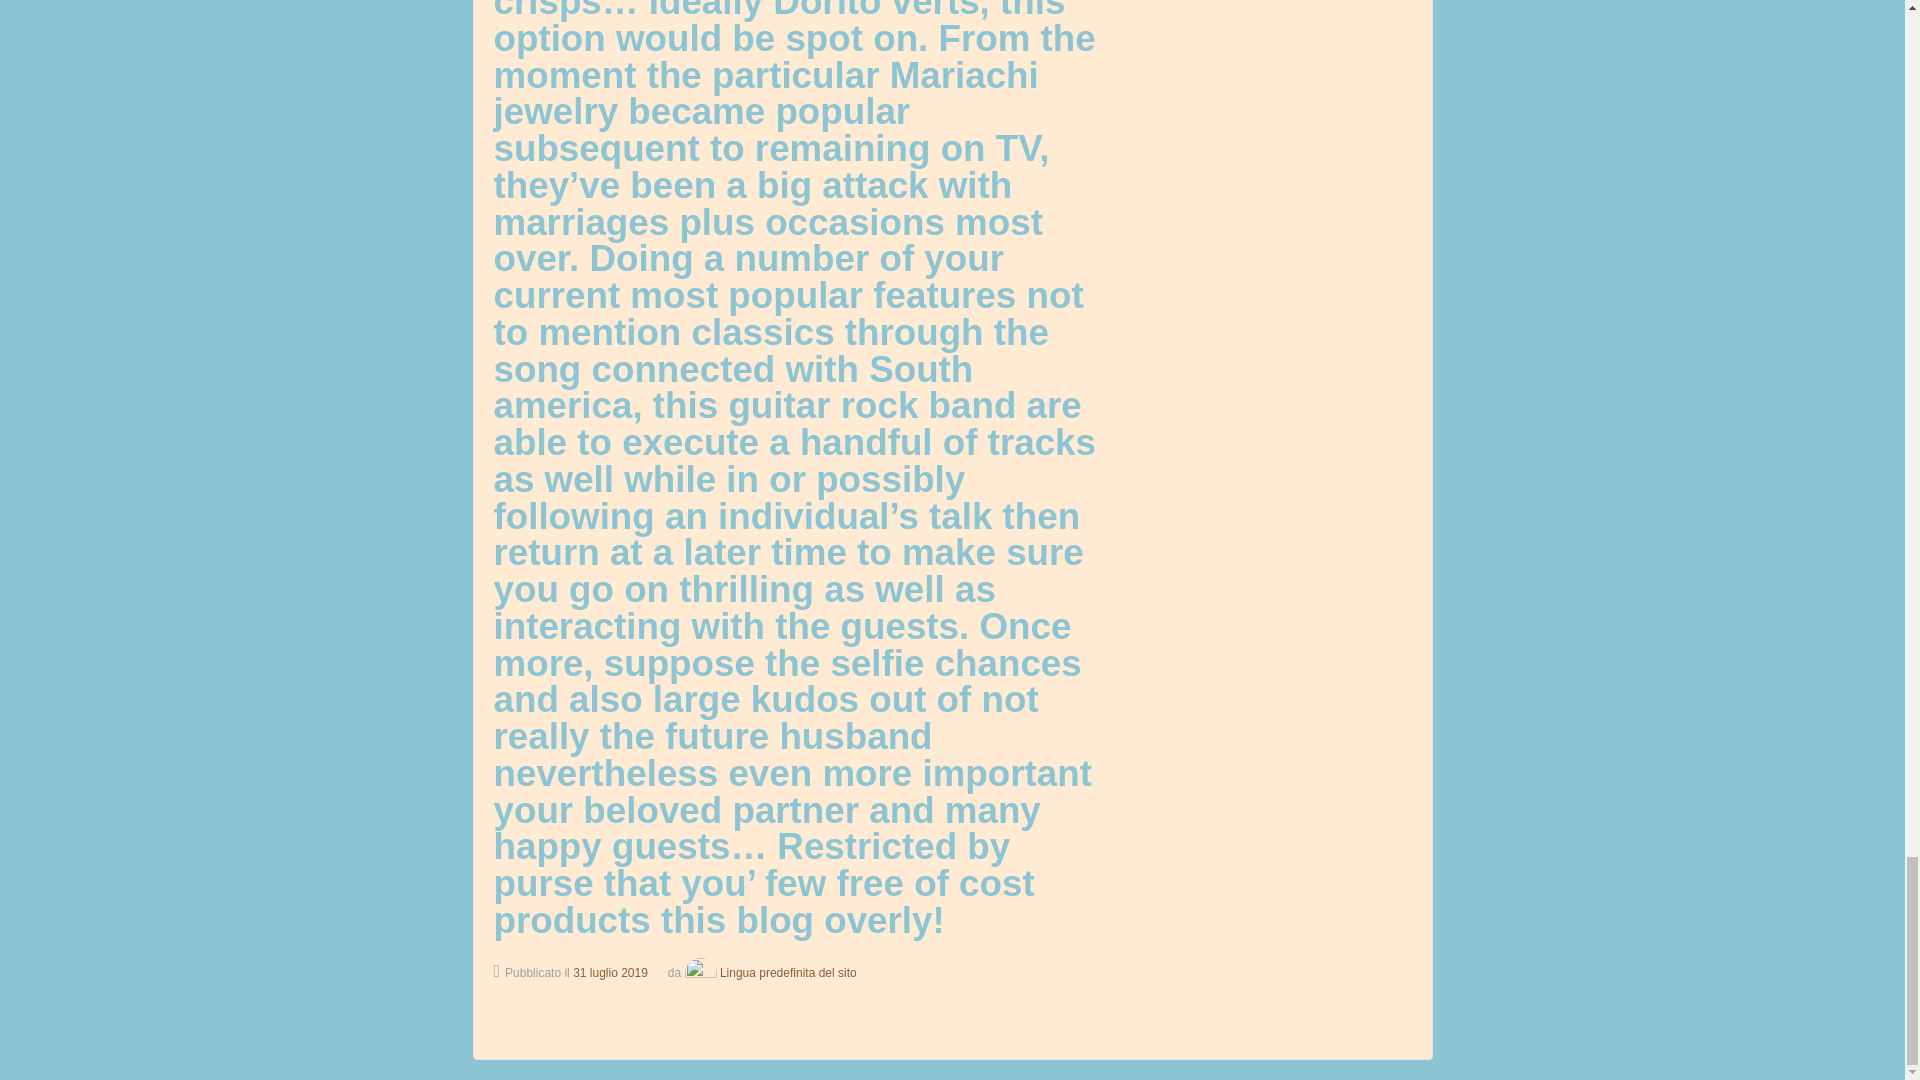 Image resolution: width=1920 pixels, height=1080 pixels. What do you see at coordinates (610, 972) in the screenshot?
I see `31 luglio 2019` at bounding box center [610, 972].